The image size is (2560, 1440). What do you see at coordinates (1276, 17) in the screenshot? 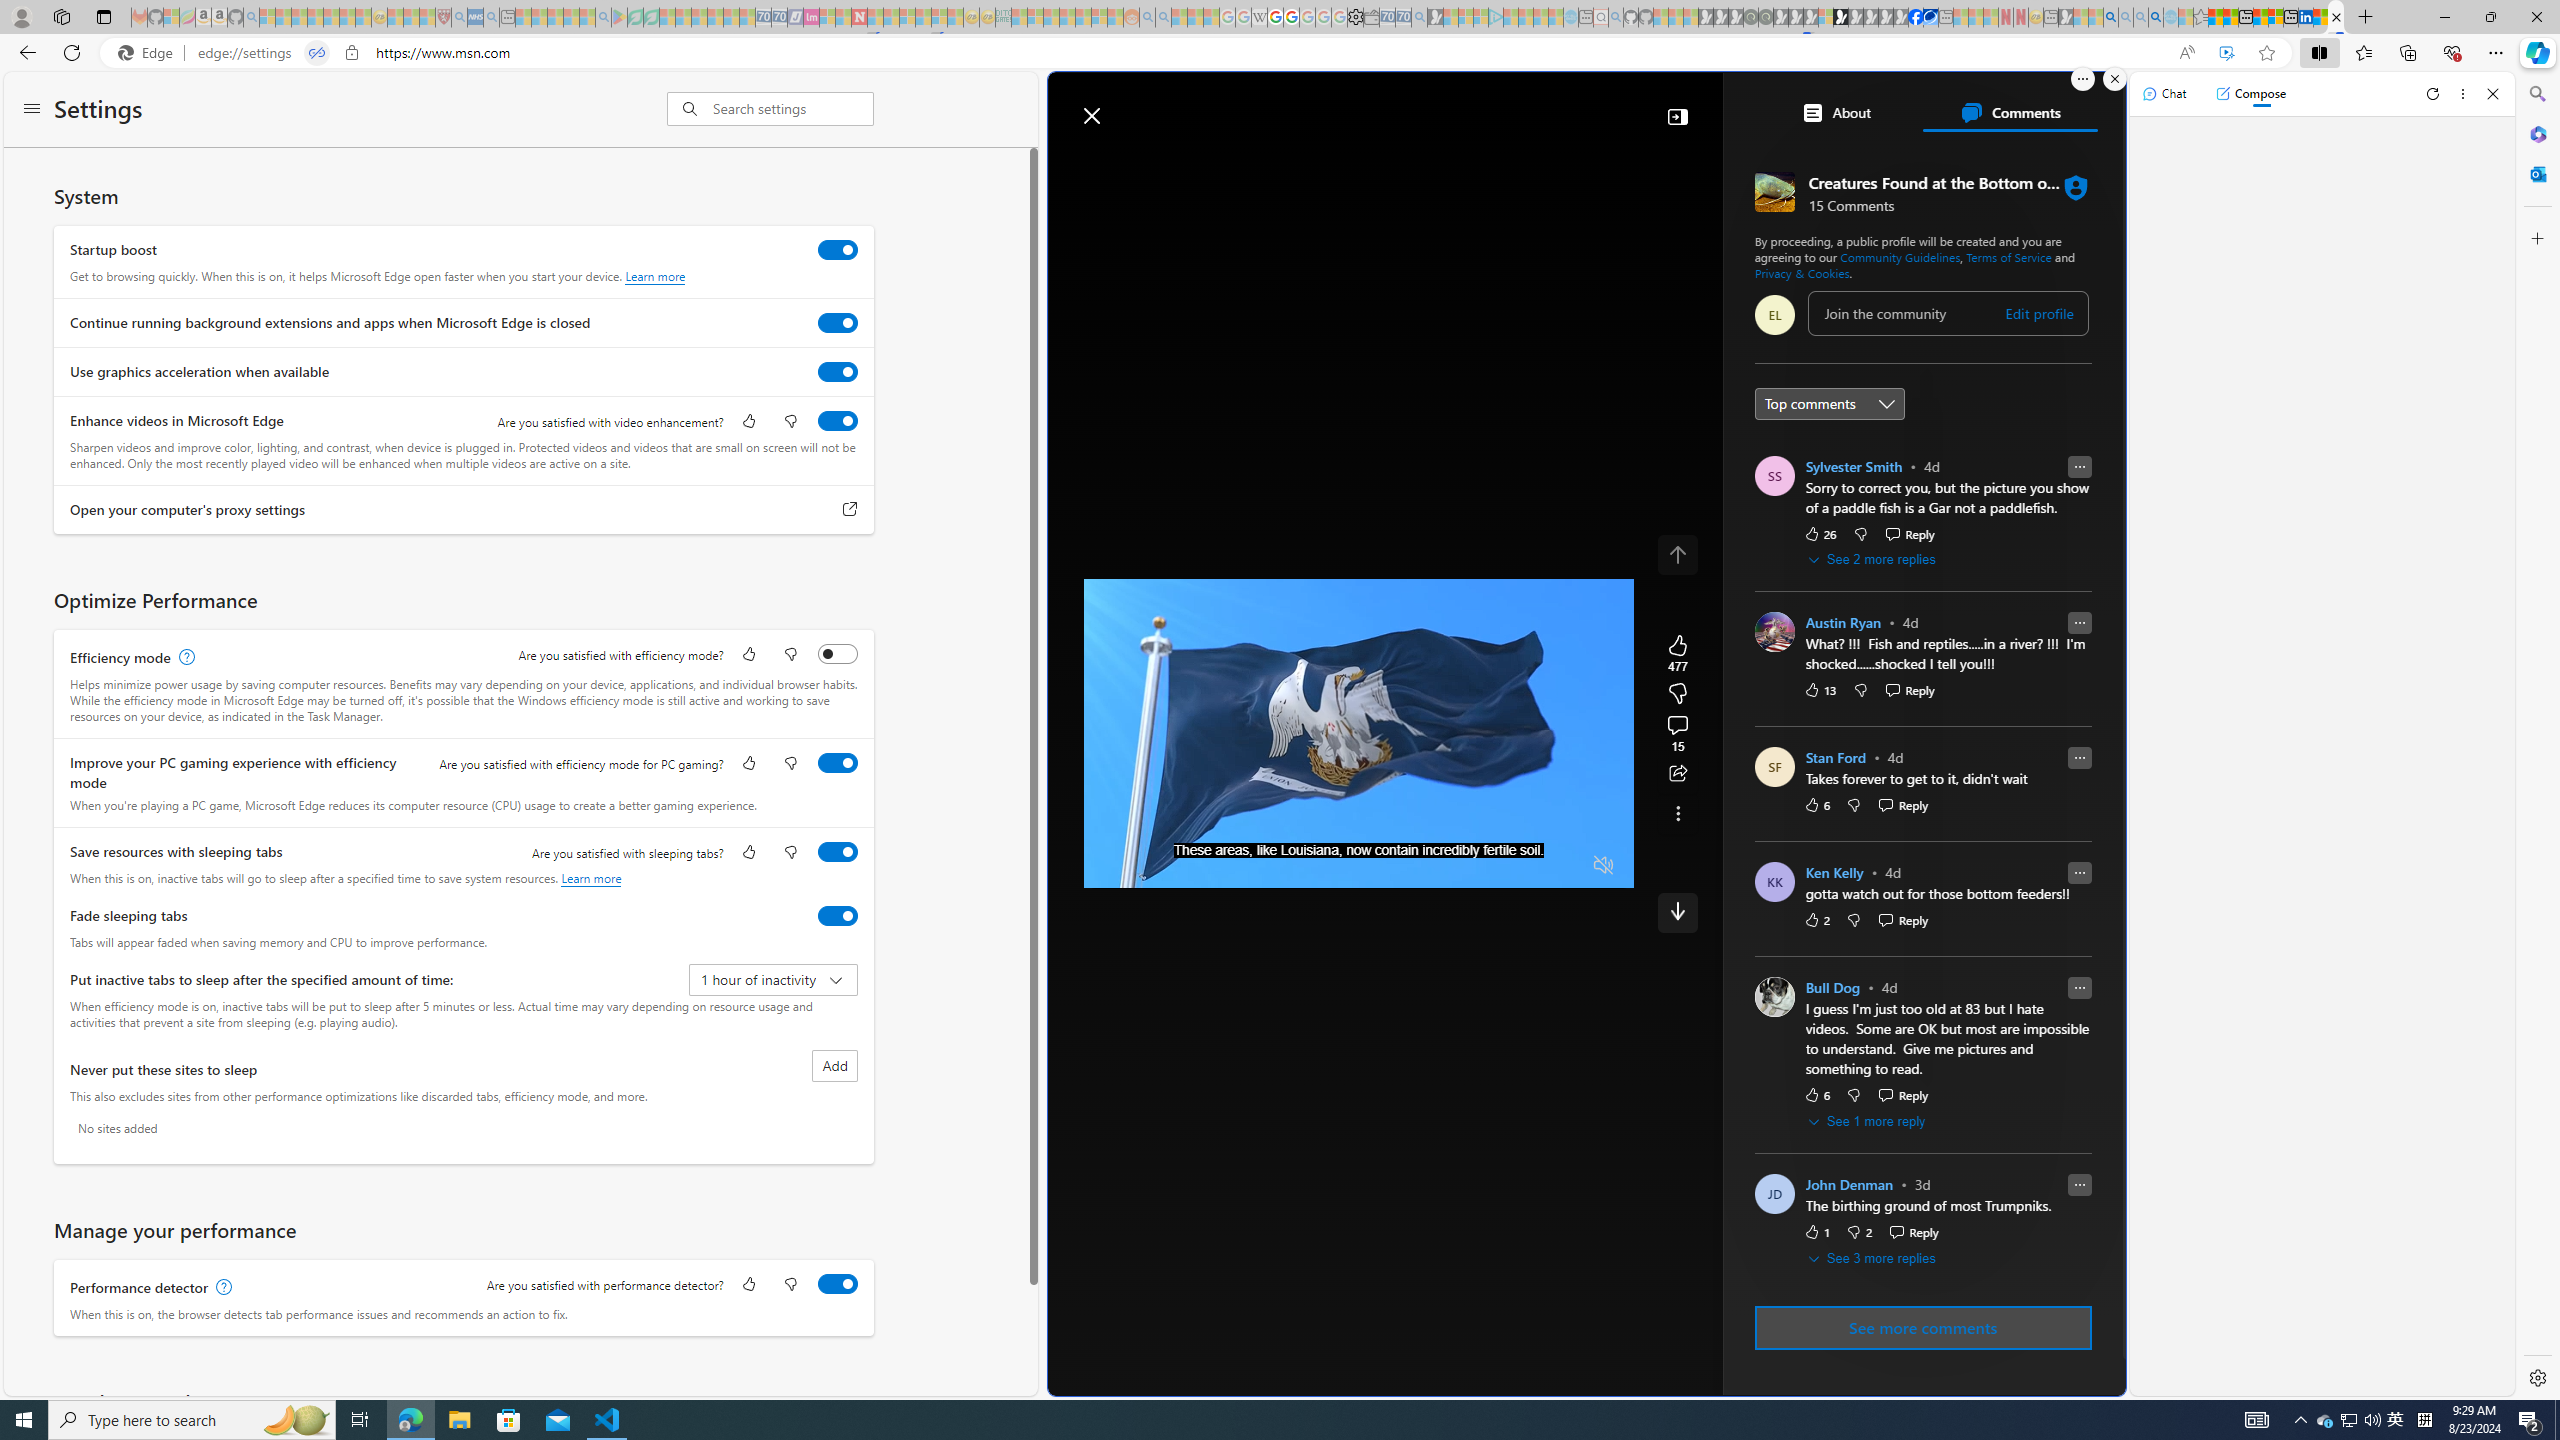
I see `Privacy Help Center - Policies Help` at bounding box center [1276, 17].